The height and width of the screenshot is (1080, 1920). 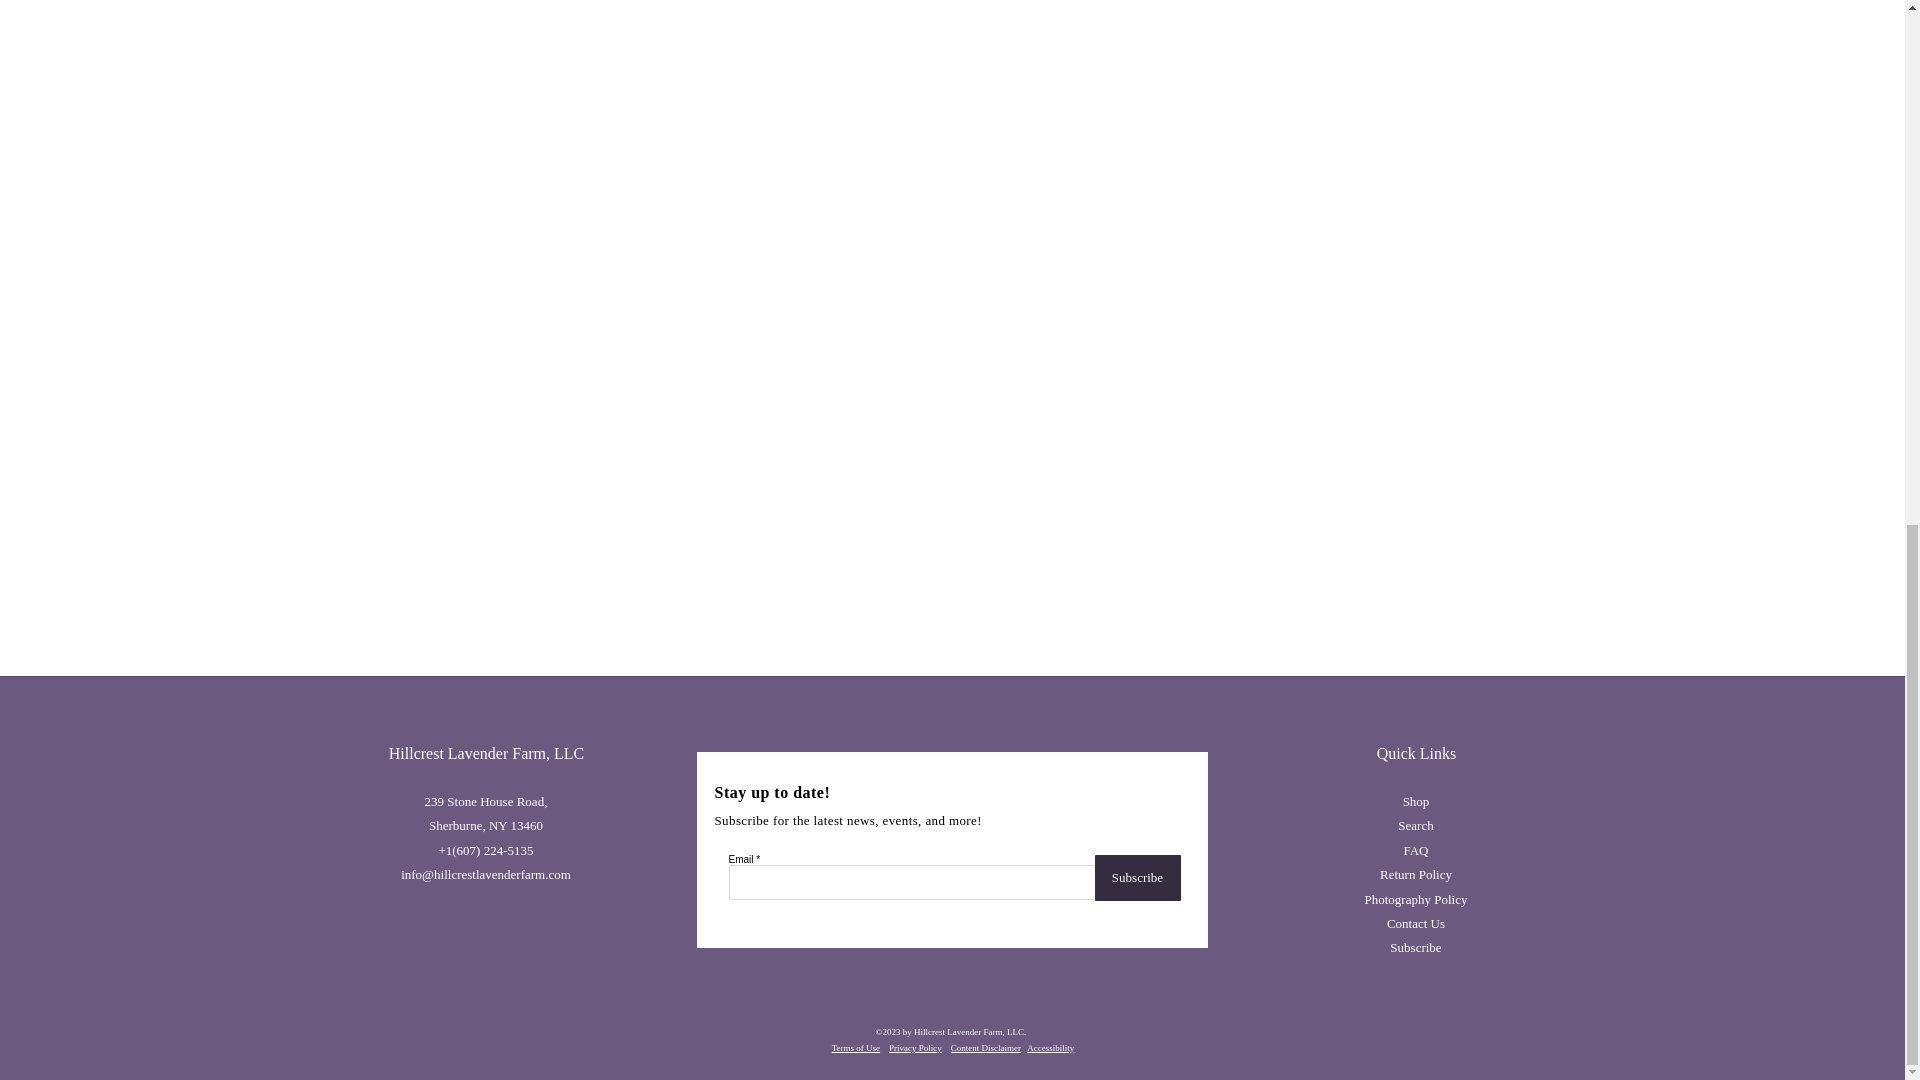 I want to click on Shop, so click(x=1416, y=800).